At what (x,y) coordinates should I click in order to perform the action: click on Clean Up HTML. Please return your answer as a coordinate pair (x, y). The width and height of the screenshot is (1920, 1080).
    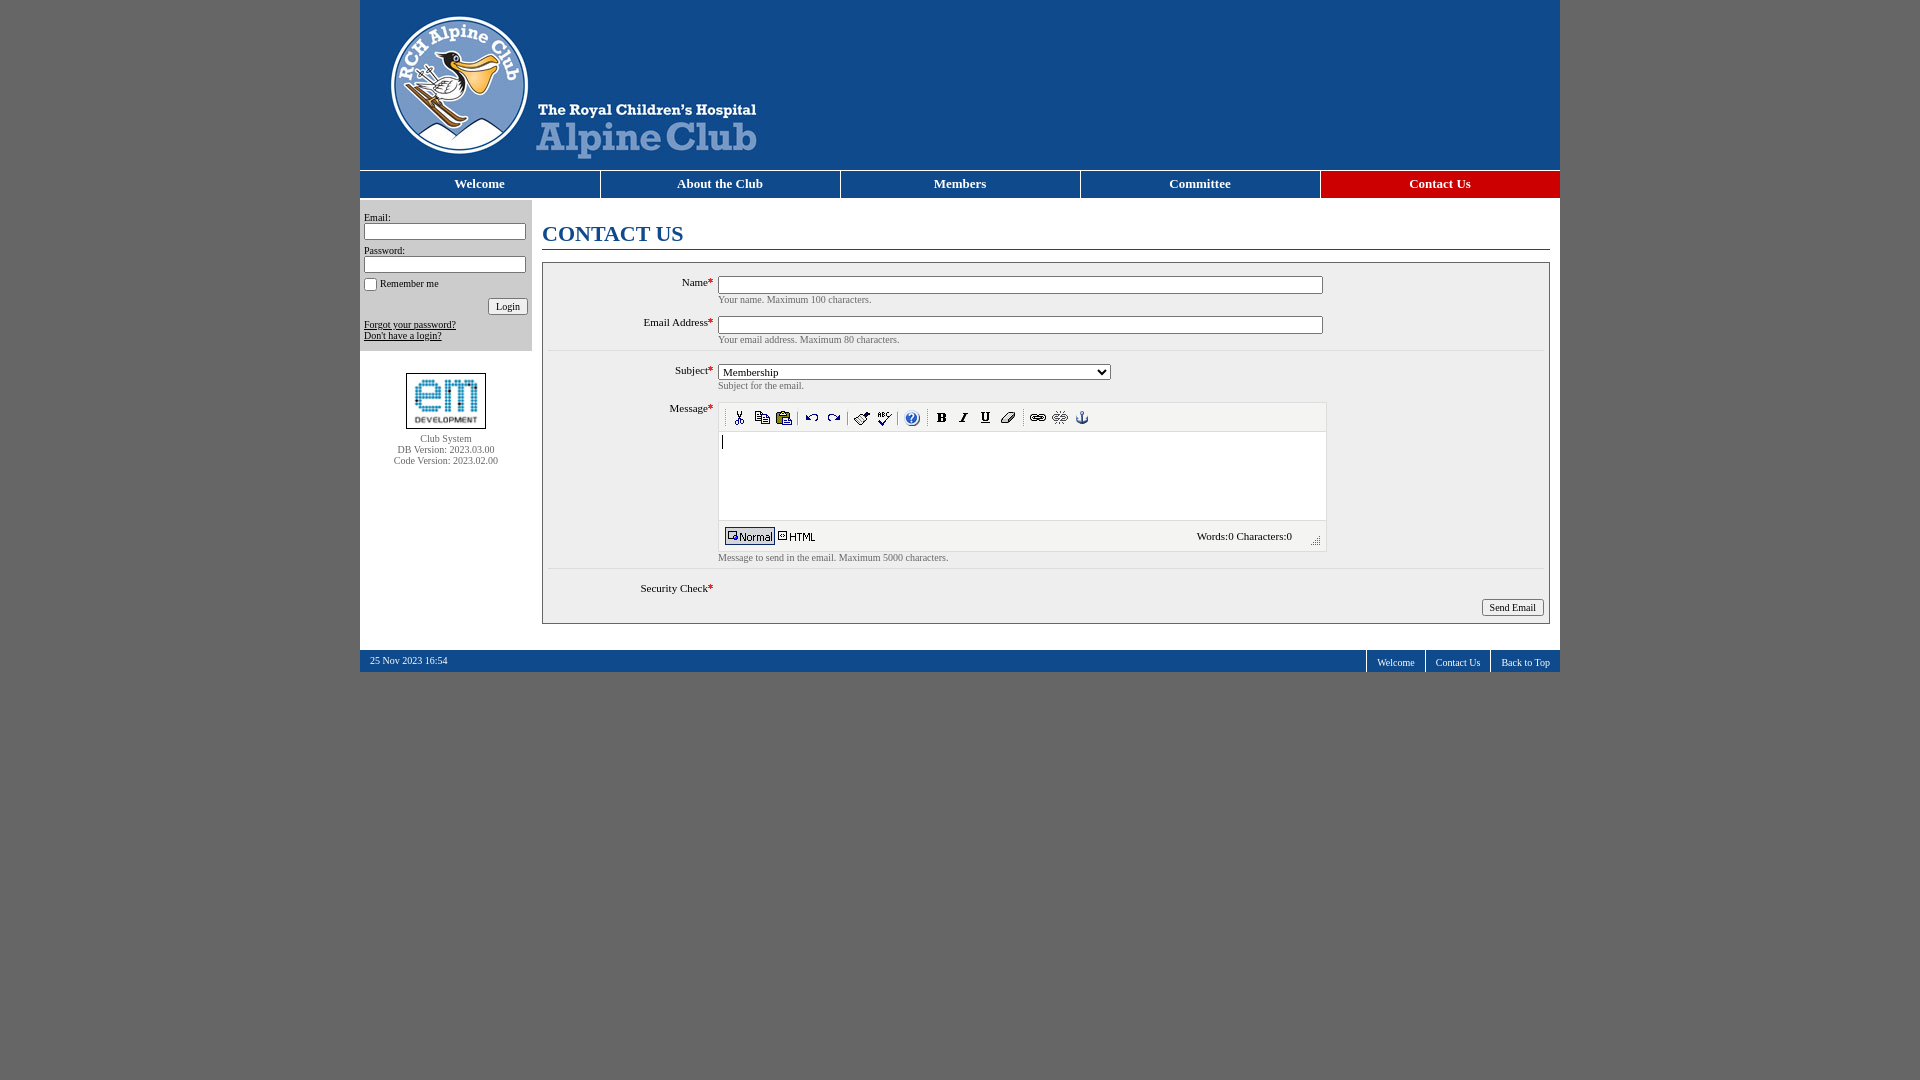
    Looking at the image, I should click on (862, 418).